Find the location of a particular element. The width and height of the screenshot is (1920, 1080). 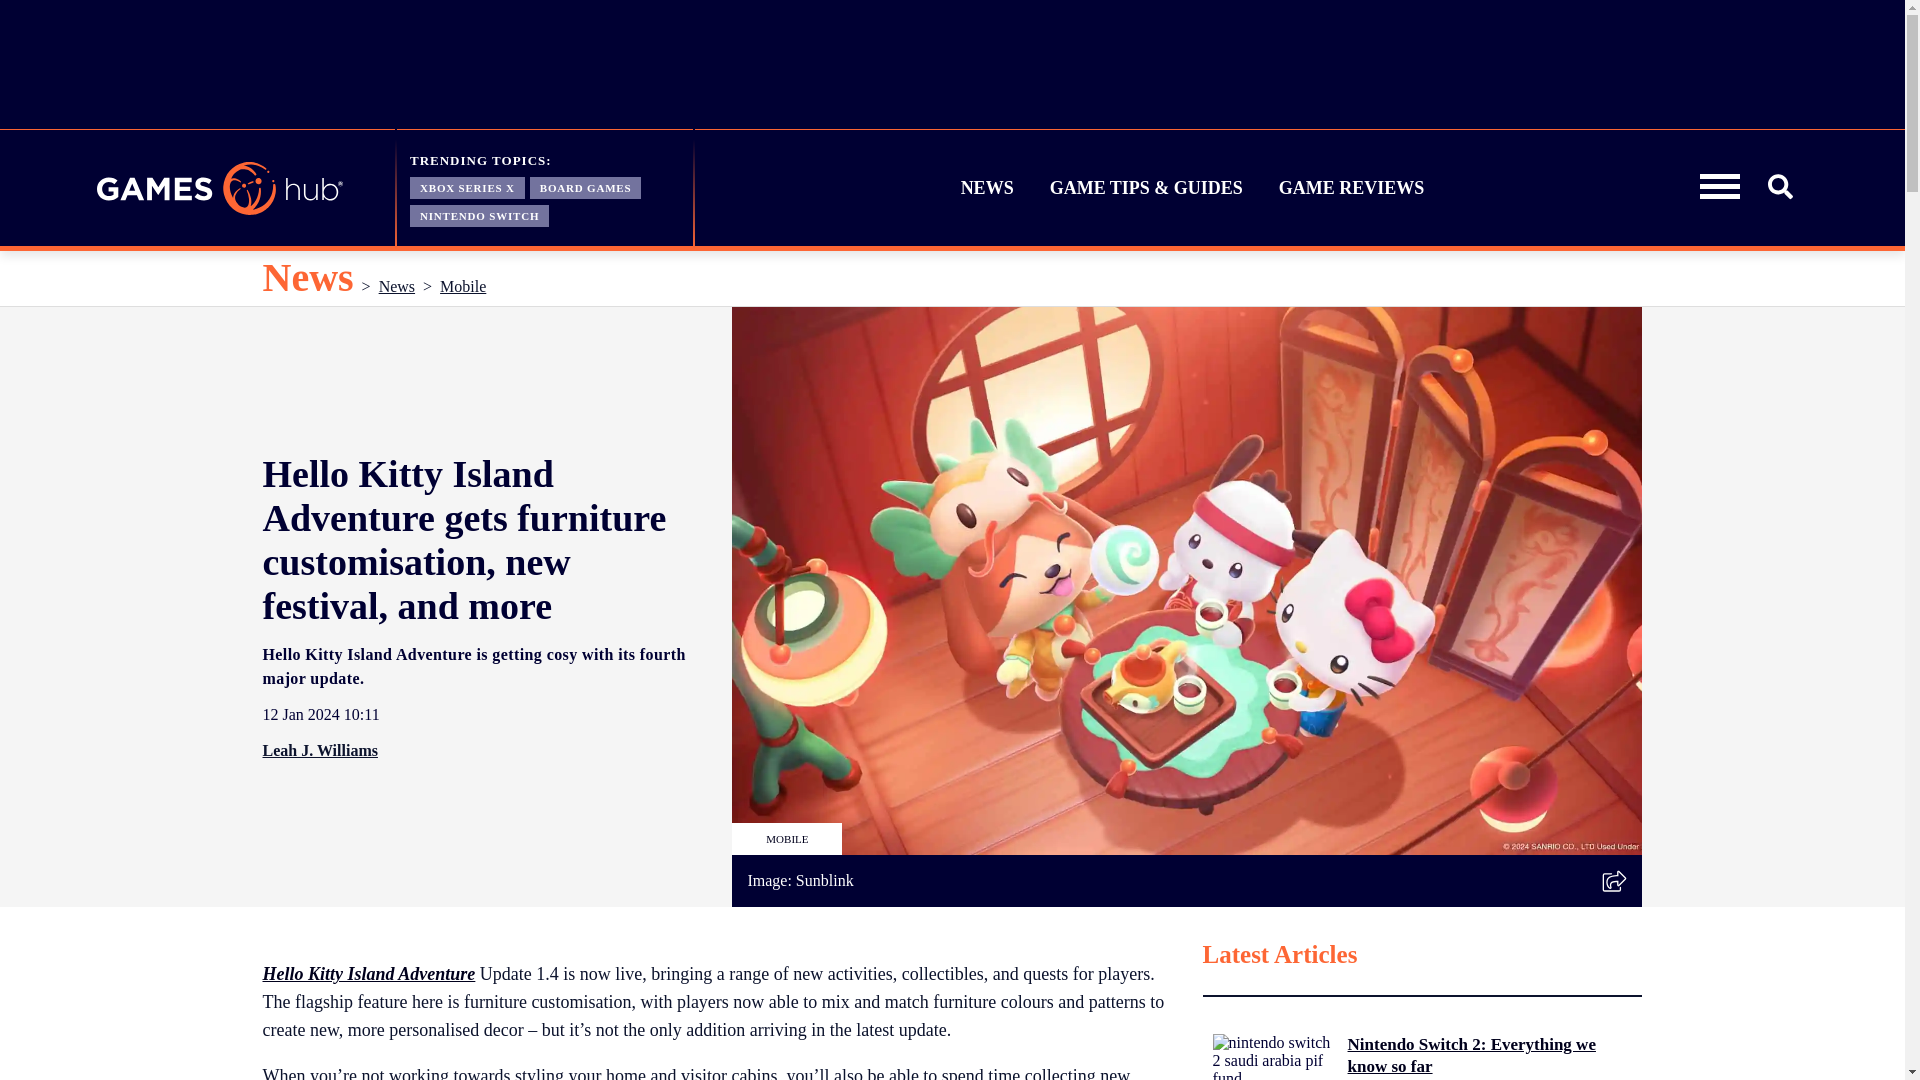

NEWS is located at coordinates (988, 188).